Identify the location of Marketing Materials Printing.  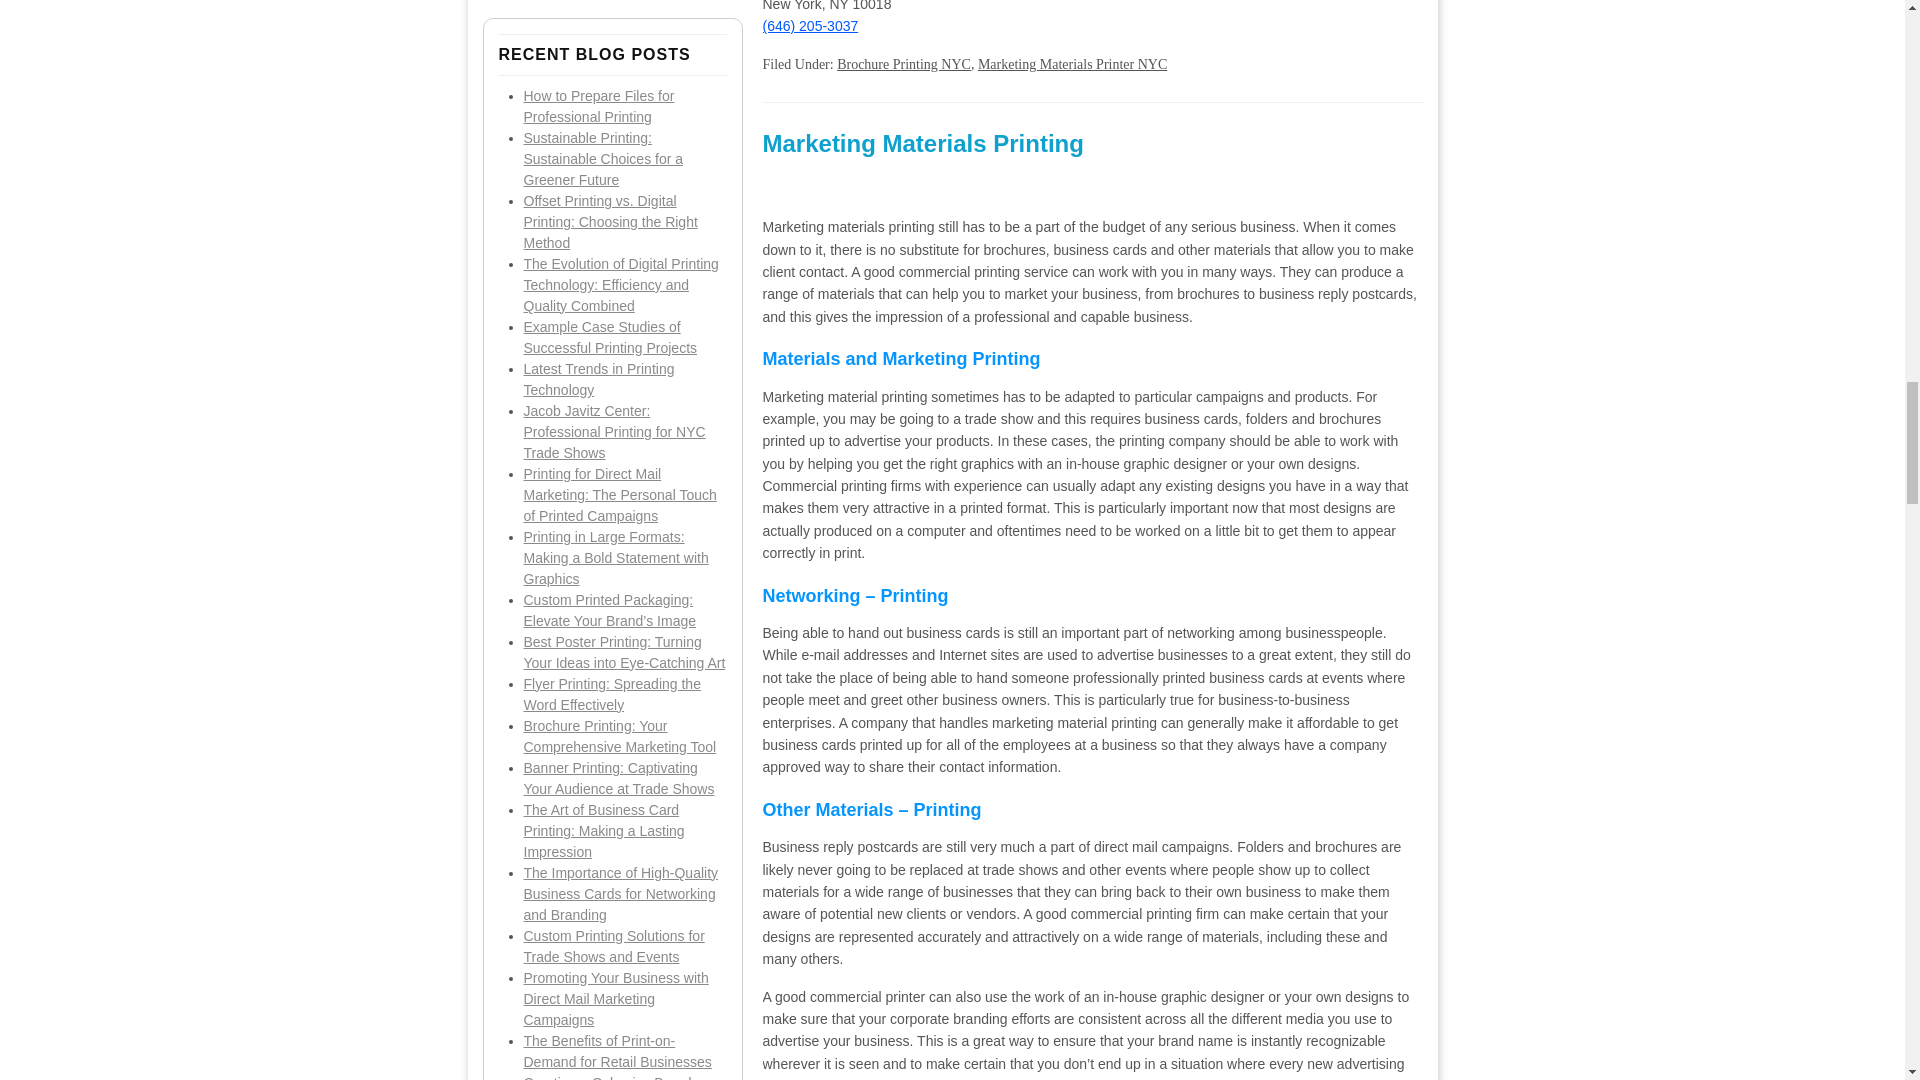
(922, 142).